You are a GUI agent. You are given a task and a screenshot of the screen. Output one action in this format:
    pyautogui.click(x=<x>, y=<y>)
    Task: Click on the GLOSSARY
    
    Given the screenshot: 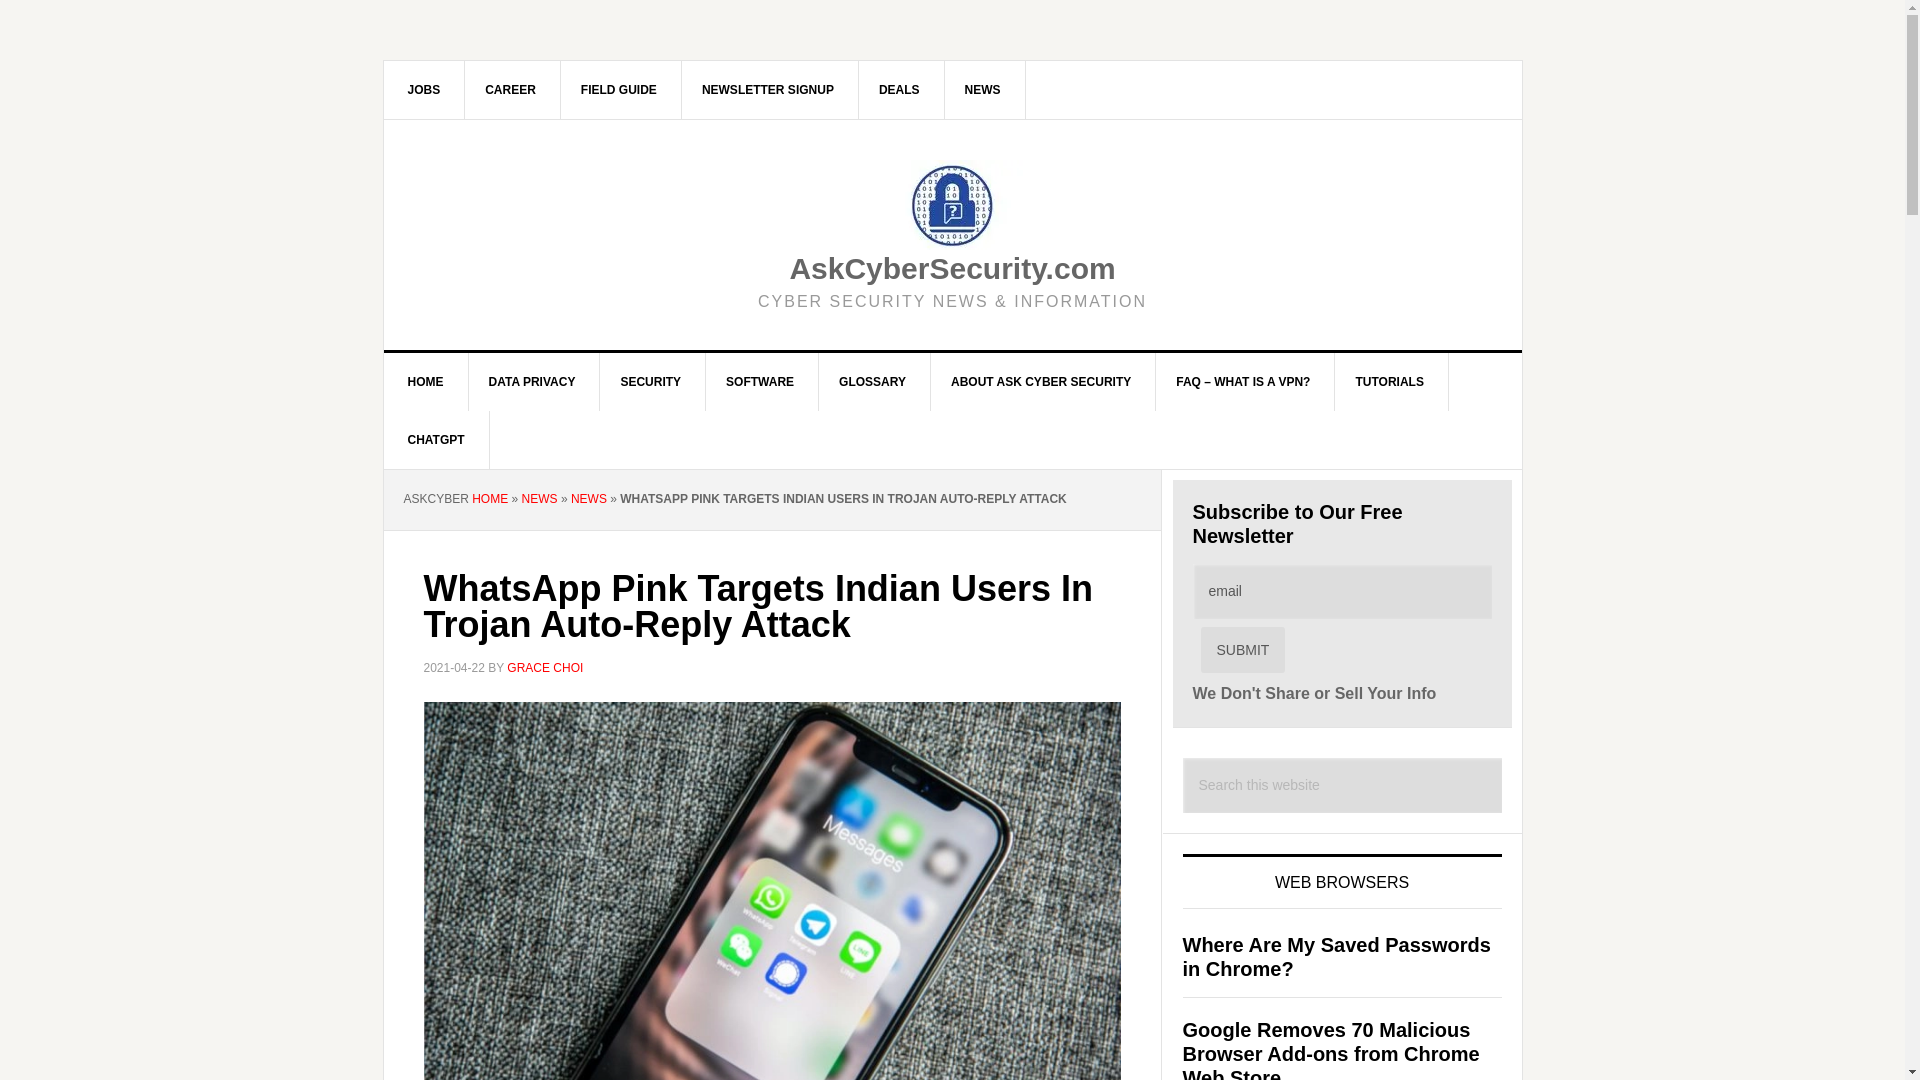 What is the action you would take?
    pyautogui.click(x=872, y=382)
    